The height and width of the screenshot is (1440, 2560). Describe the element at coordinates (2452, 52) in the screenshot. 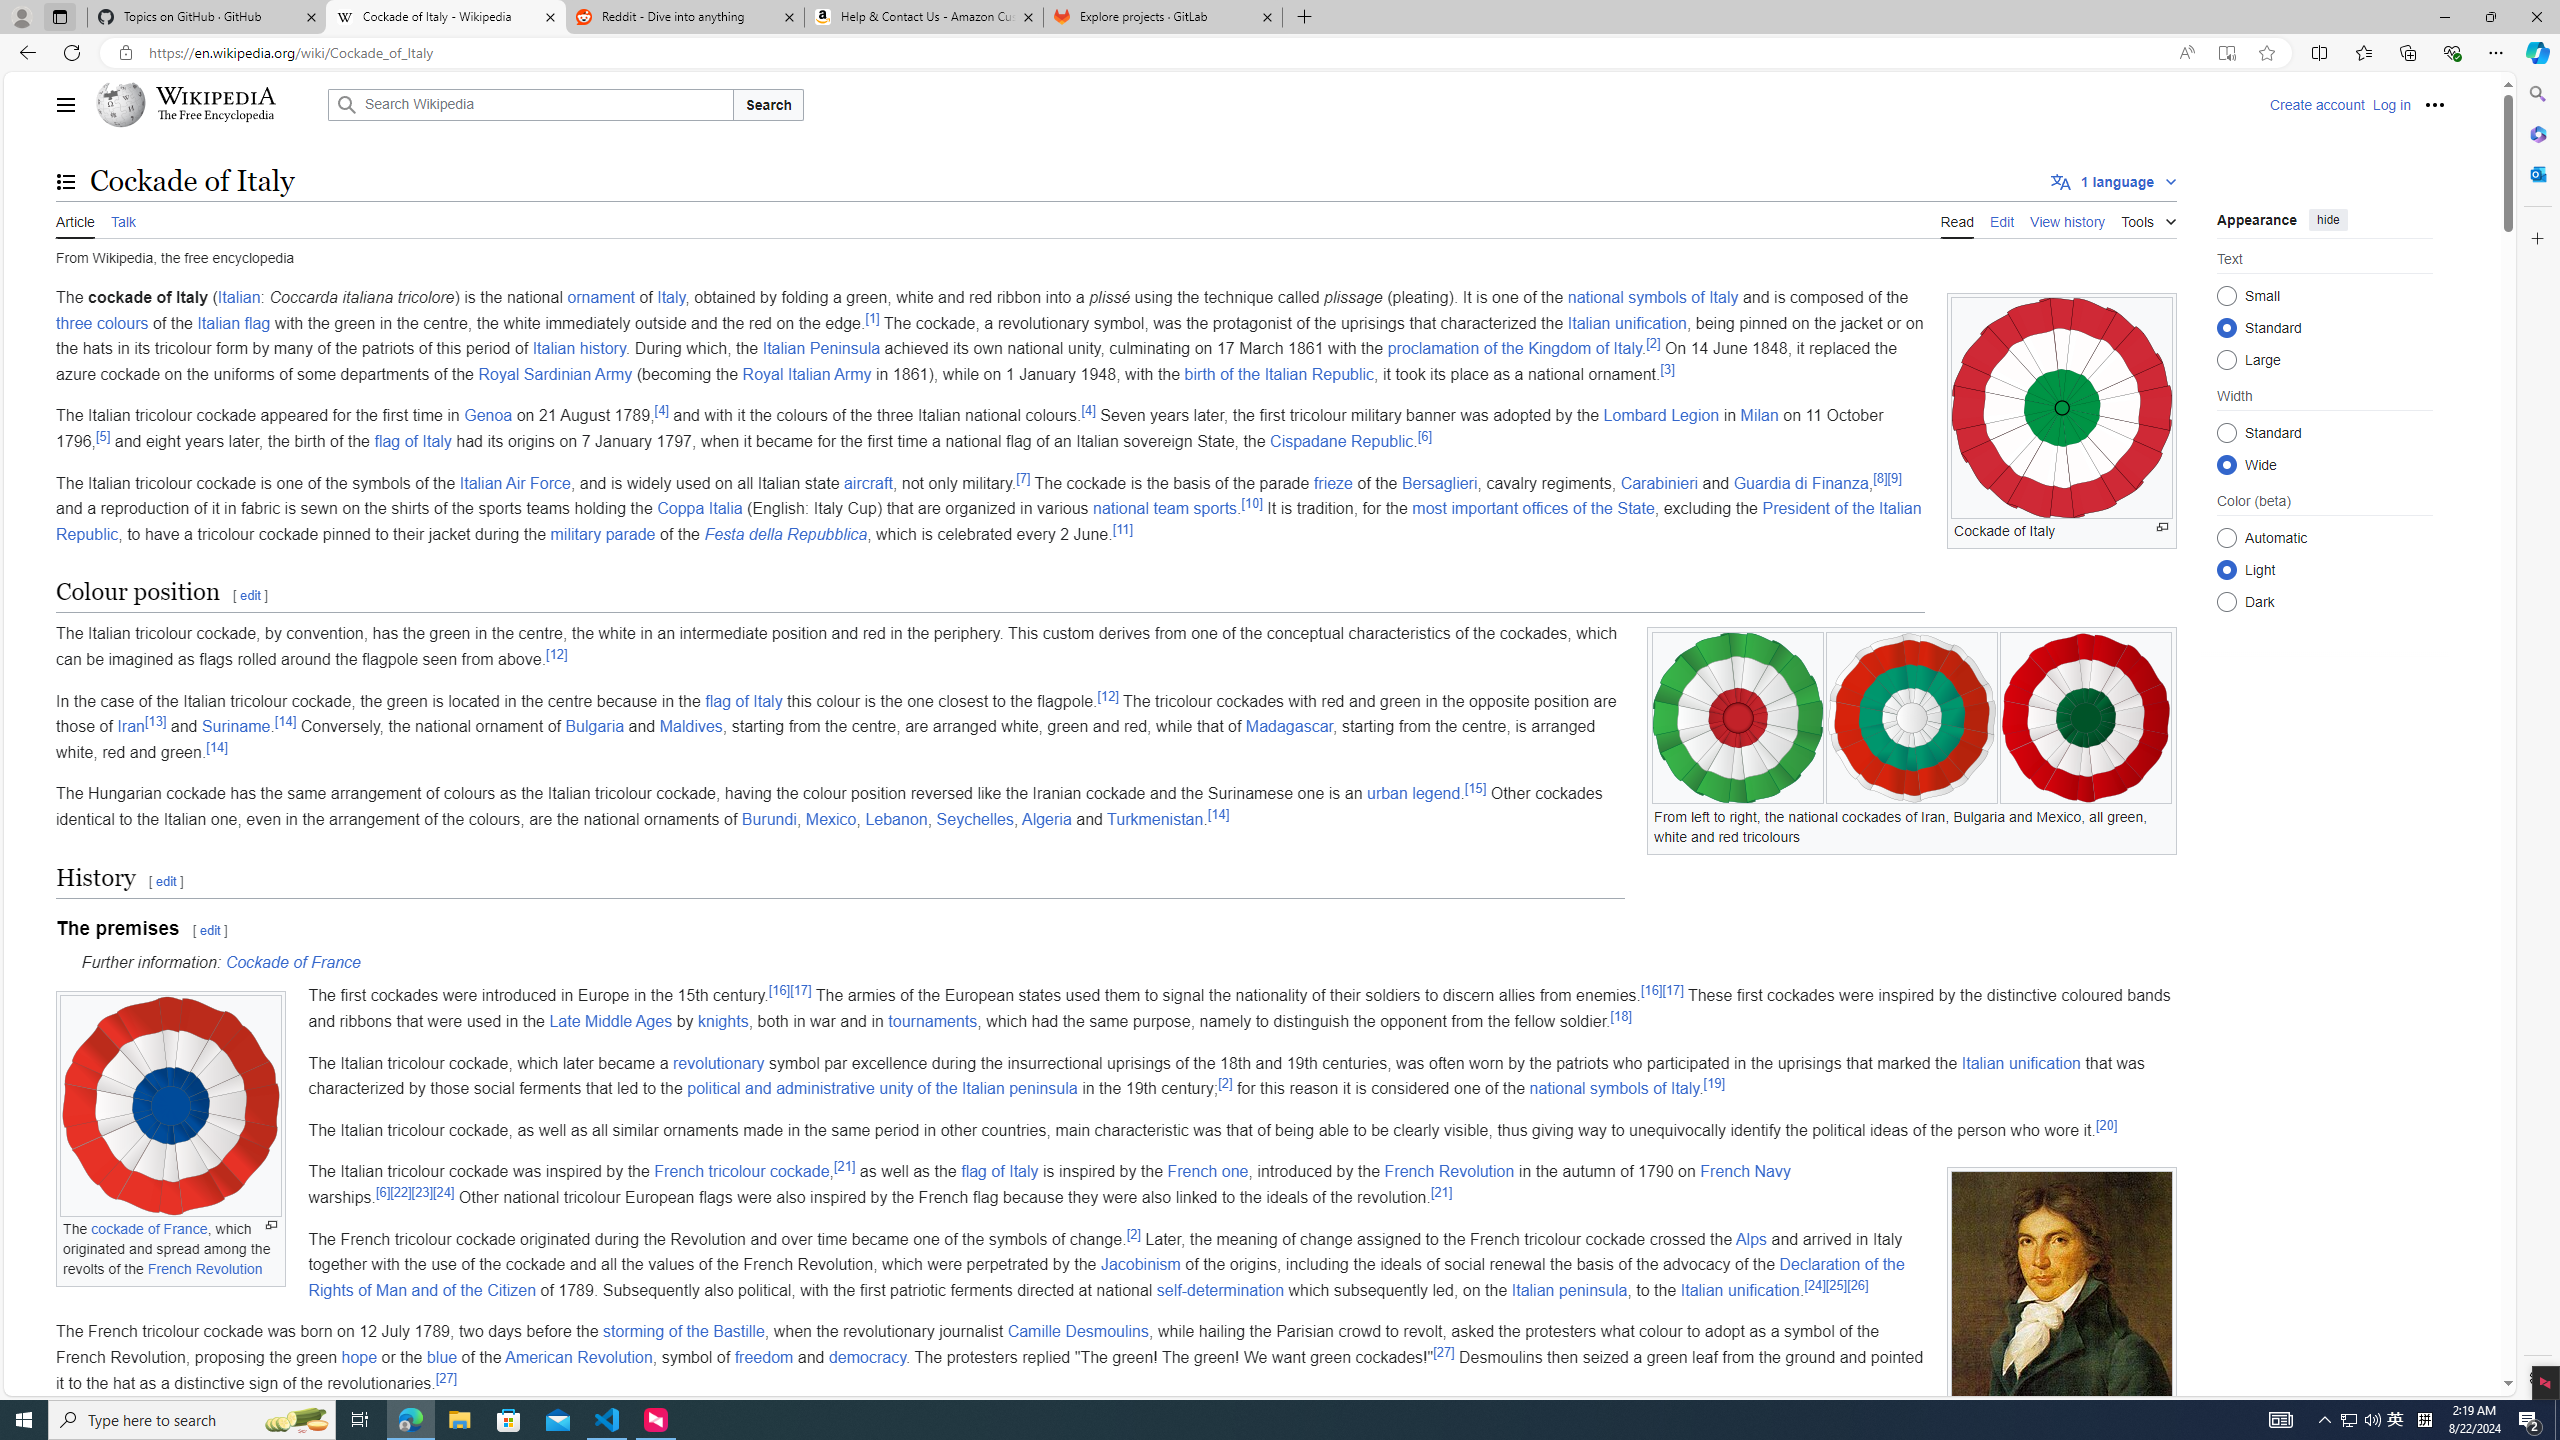

I see `Browser essentials` at that location.